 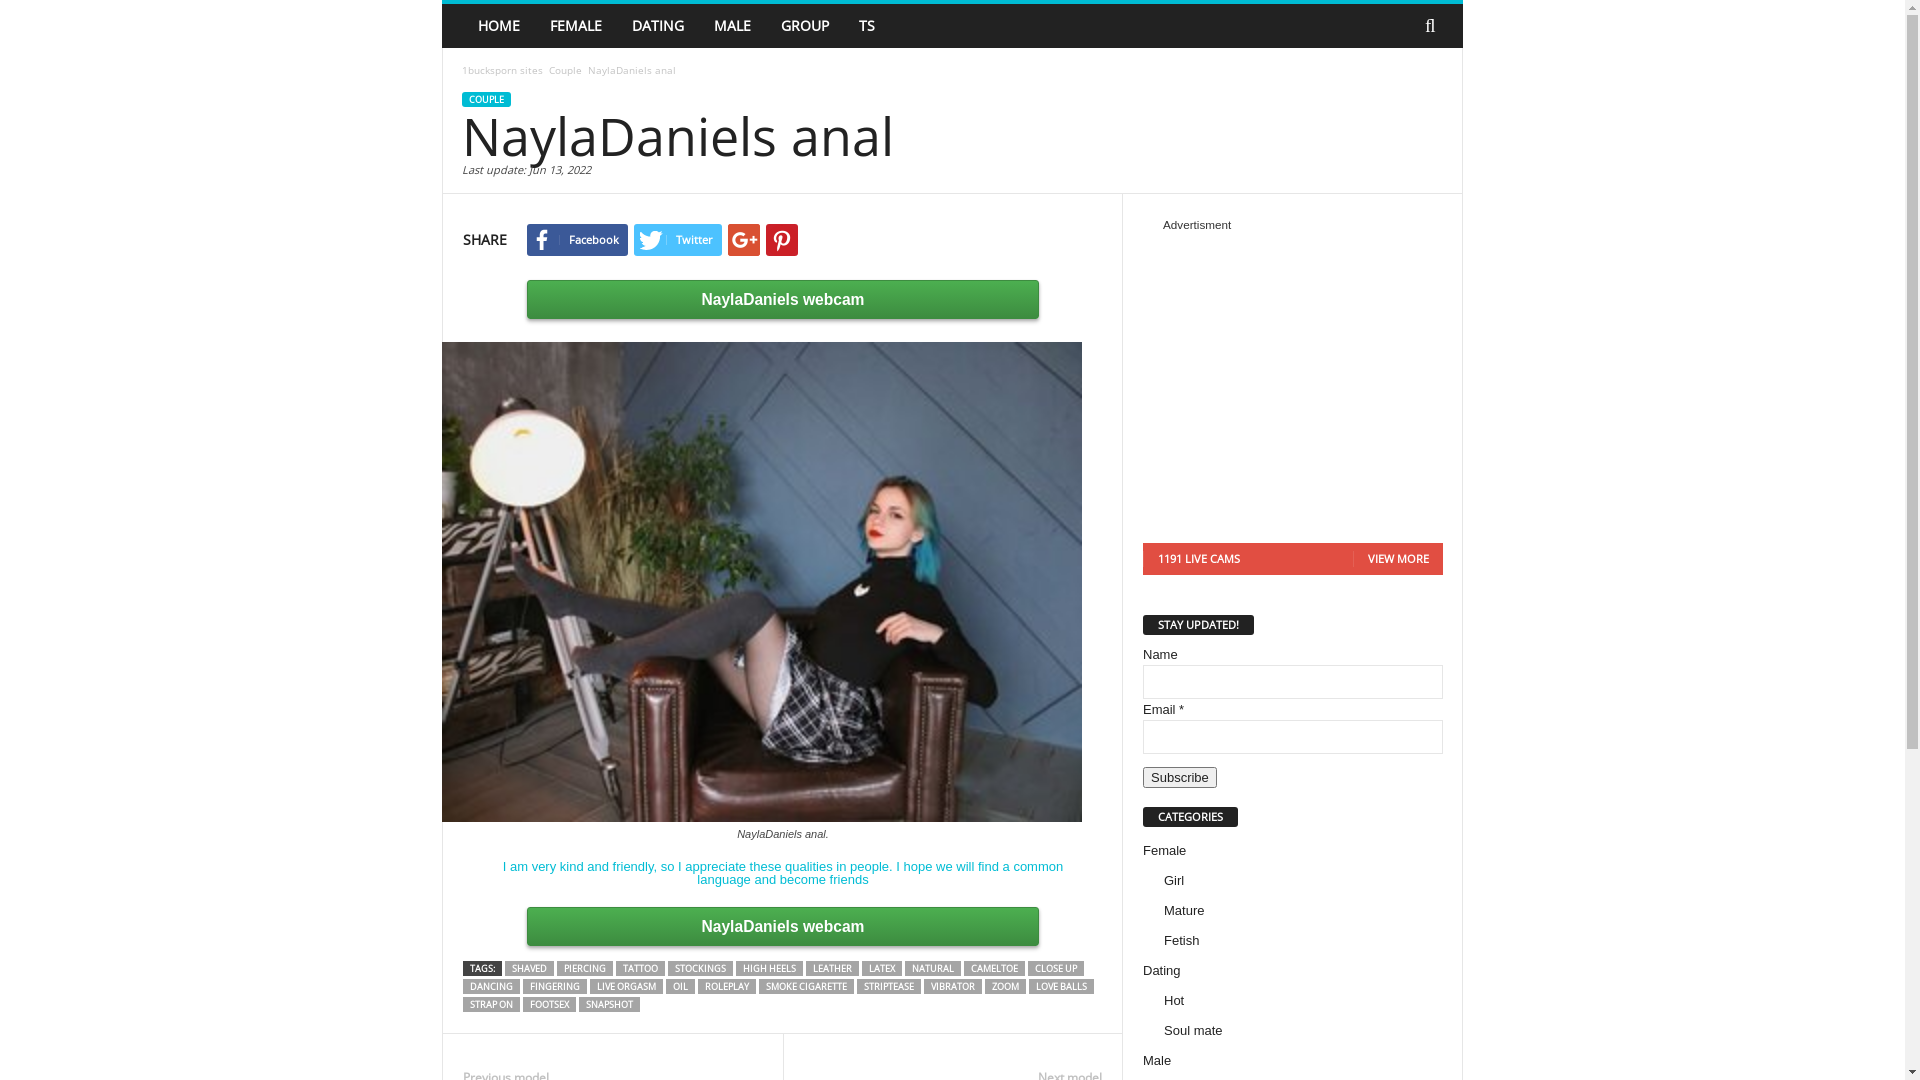 I want to click on Facebook, so click(x=578, y=240).